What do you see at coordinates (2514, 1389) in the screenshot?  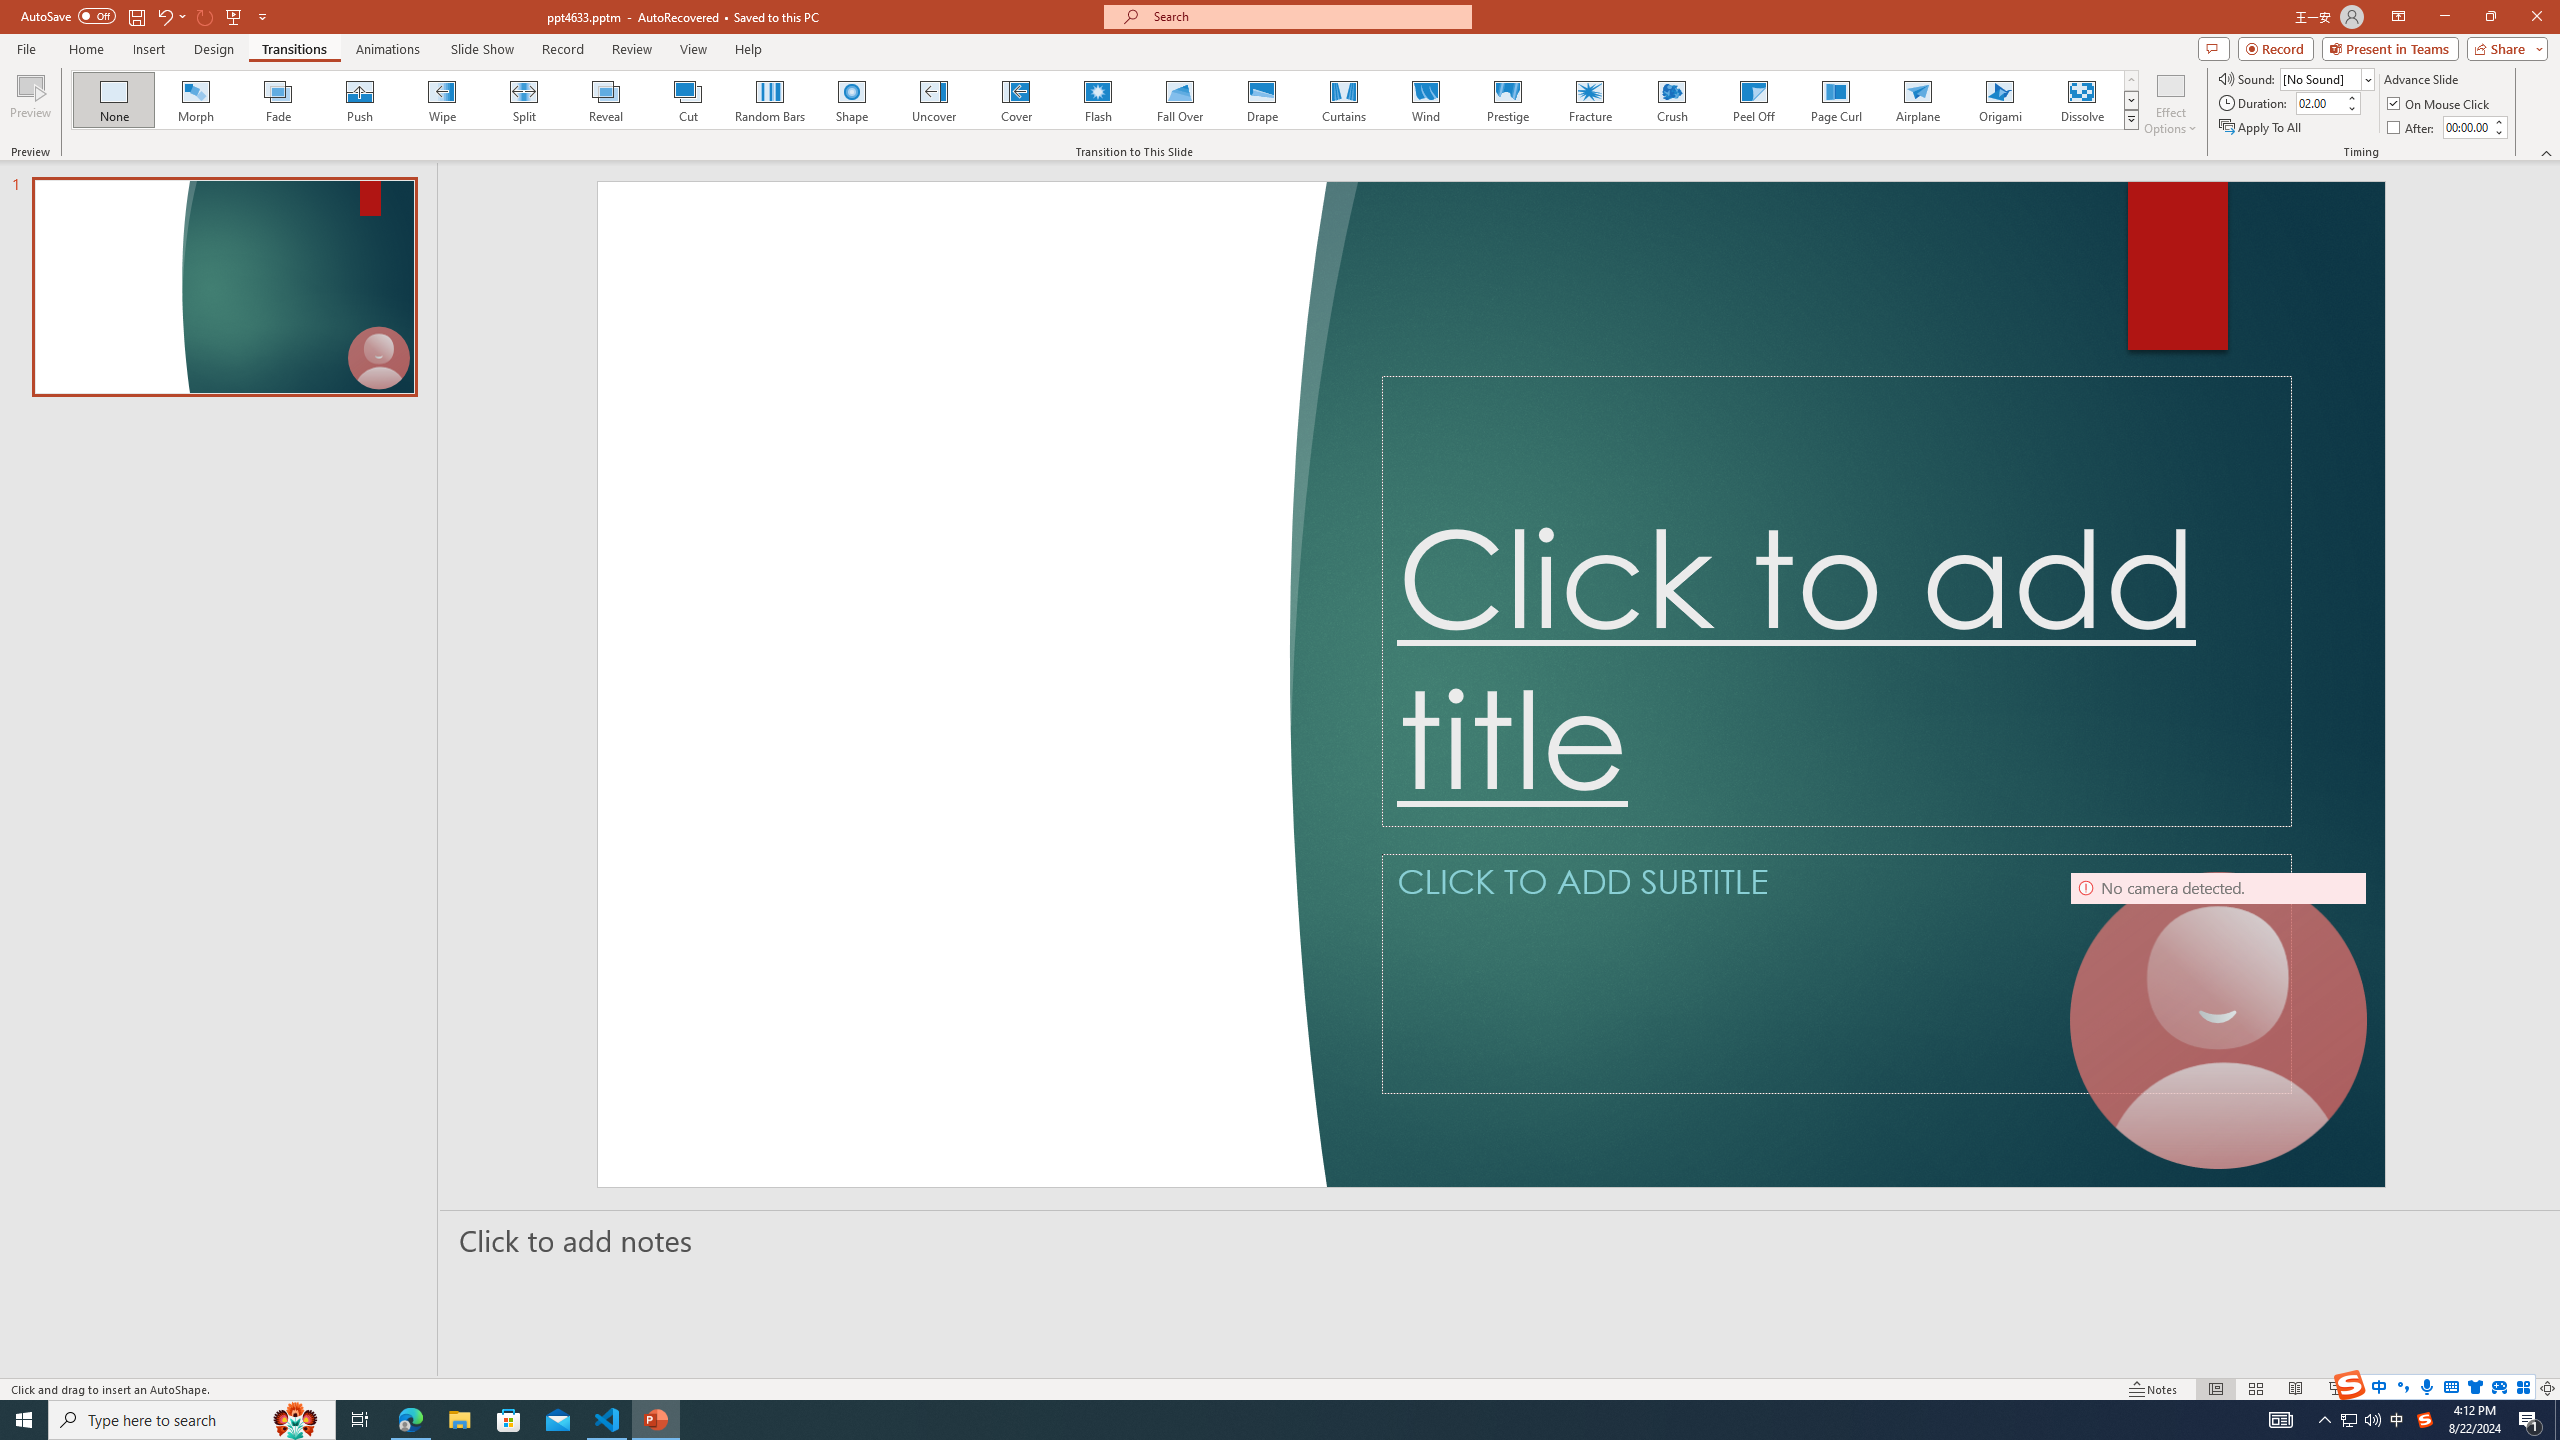 I see `Zoom 140%` at bounding box center [2514, 1389].